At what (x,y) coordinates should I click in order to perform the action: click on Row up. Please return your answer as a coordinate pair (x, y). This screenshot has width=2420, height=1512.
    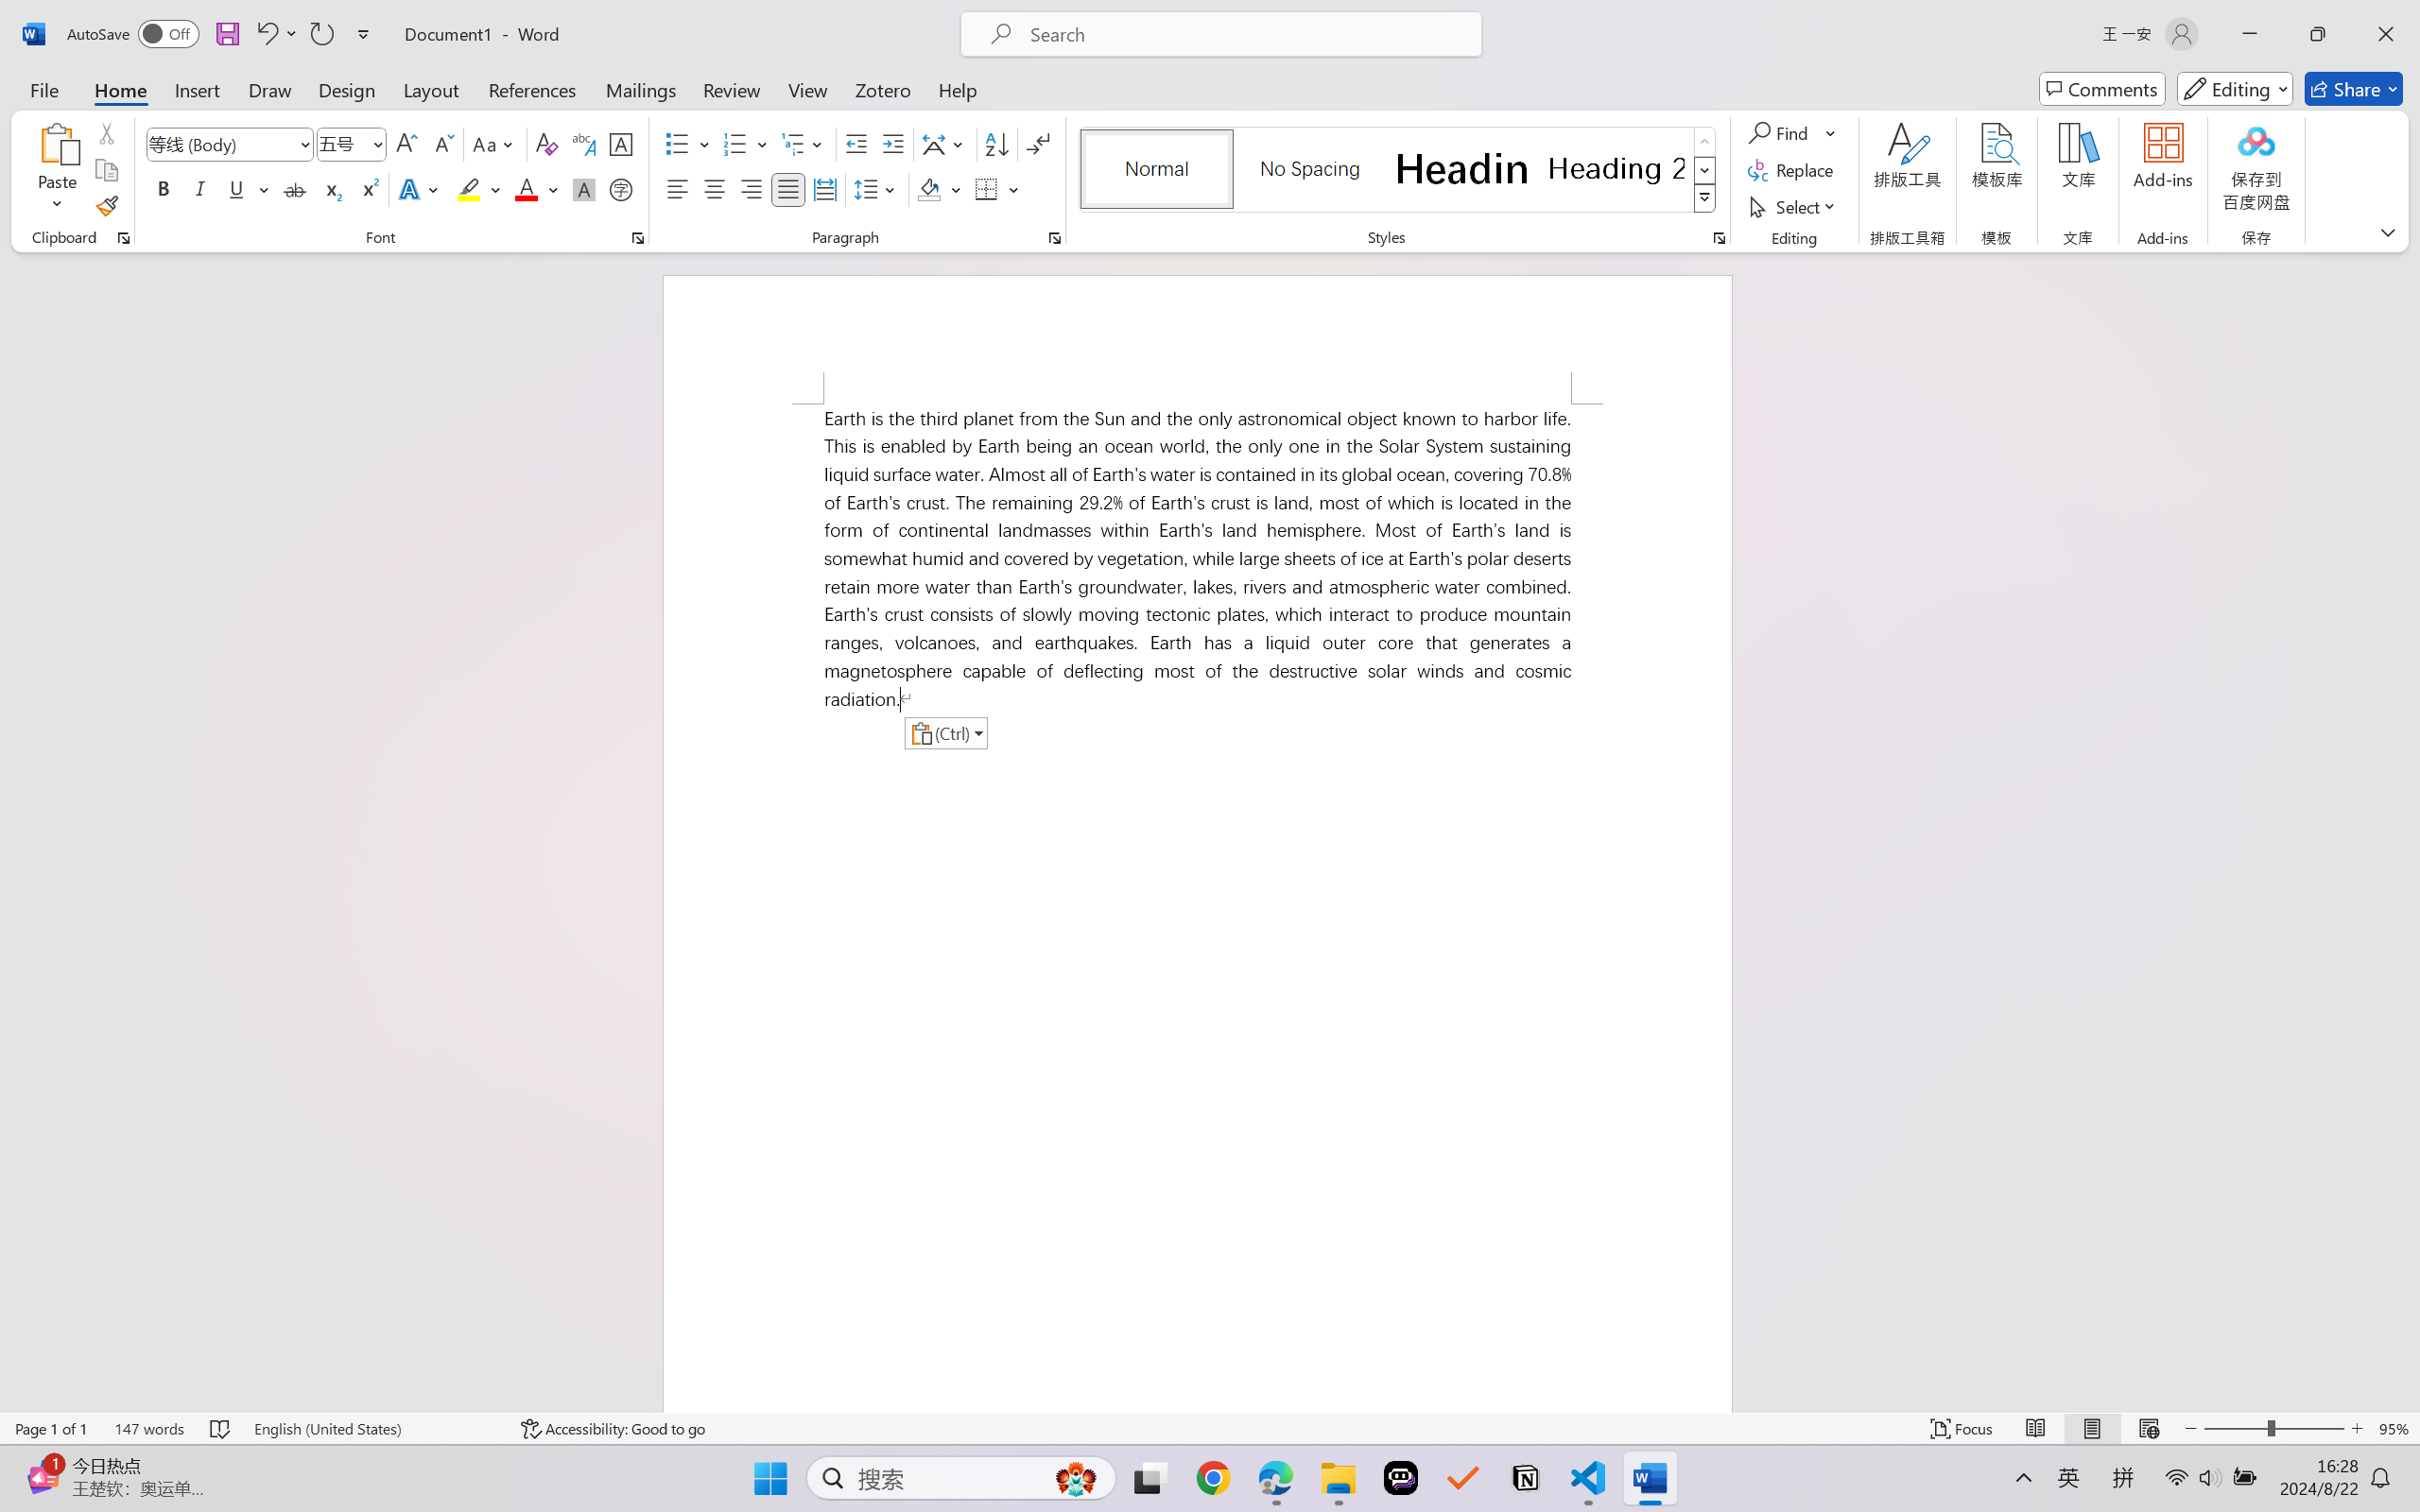
    Looking at the image, I should click on (1705, 142).